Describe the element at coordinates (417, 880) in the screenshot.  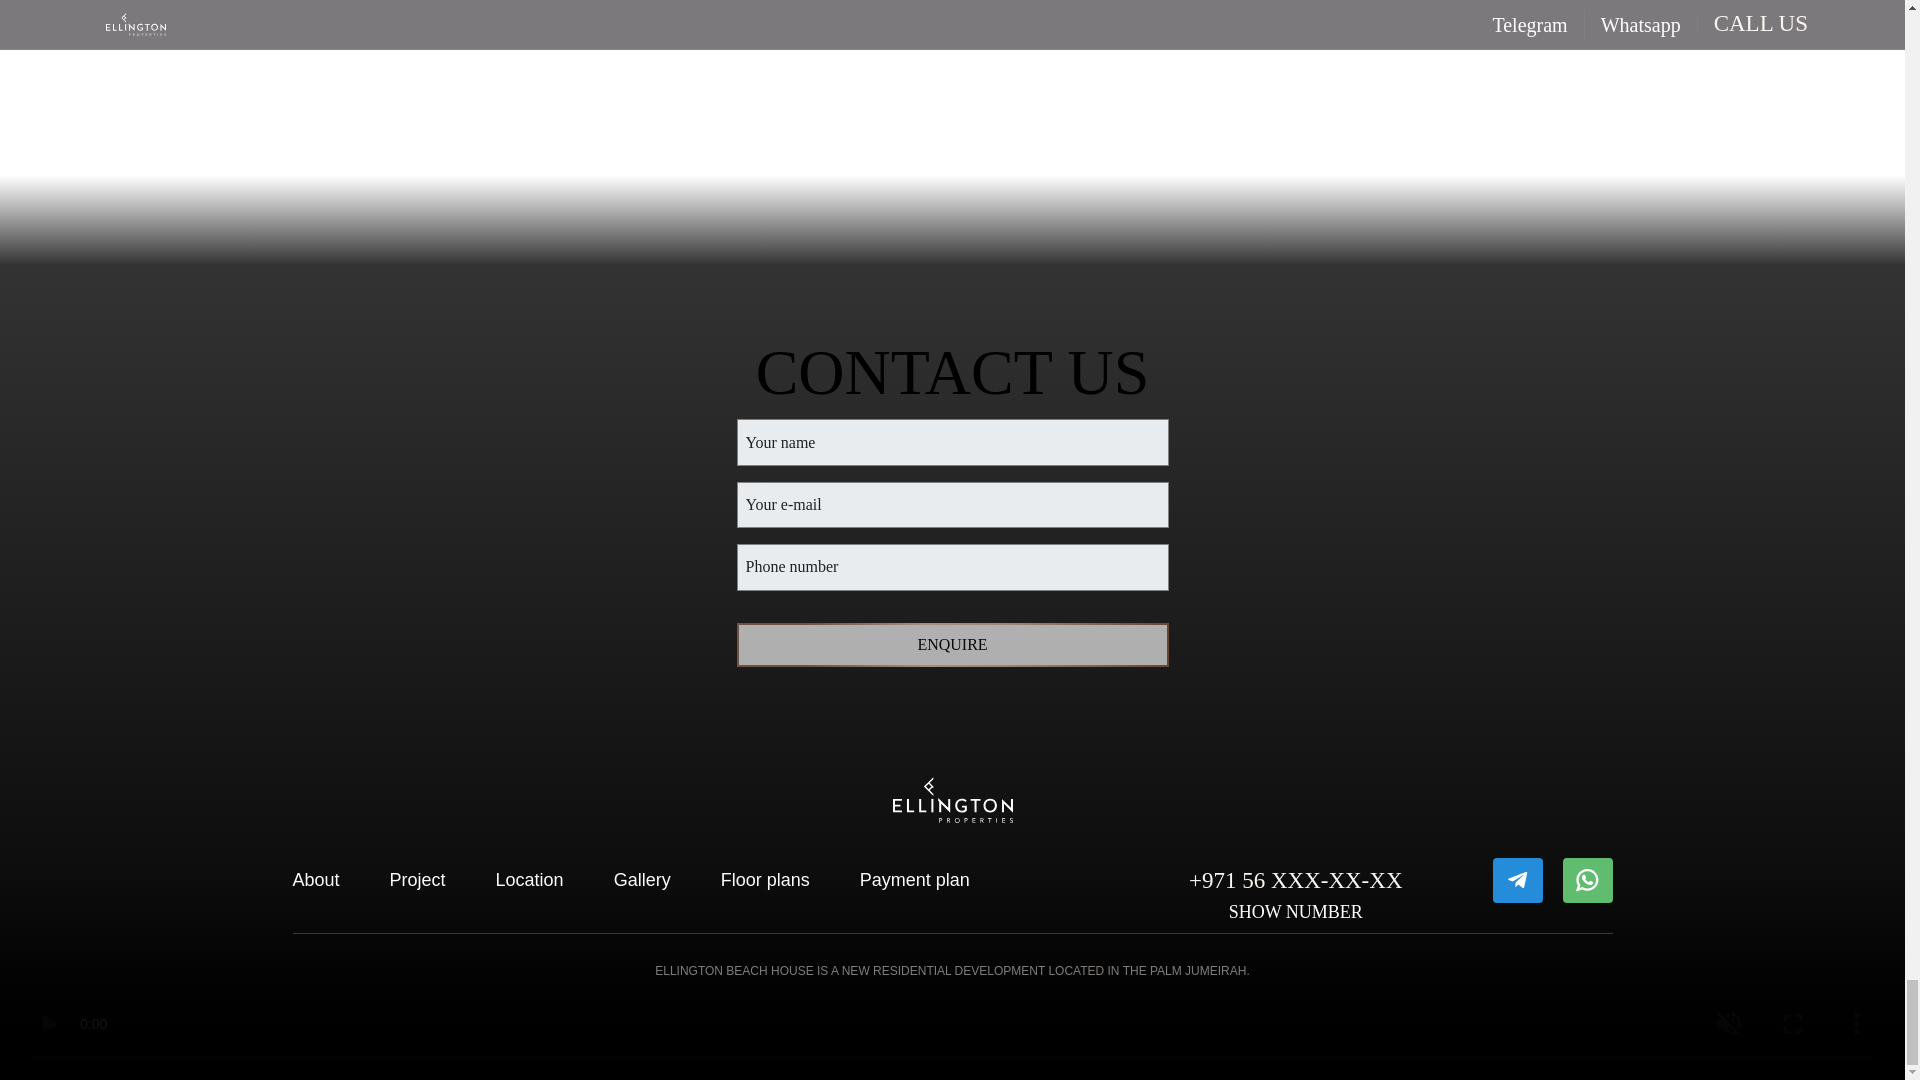
I see `Project` at that location.